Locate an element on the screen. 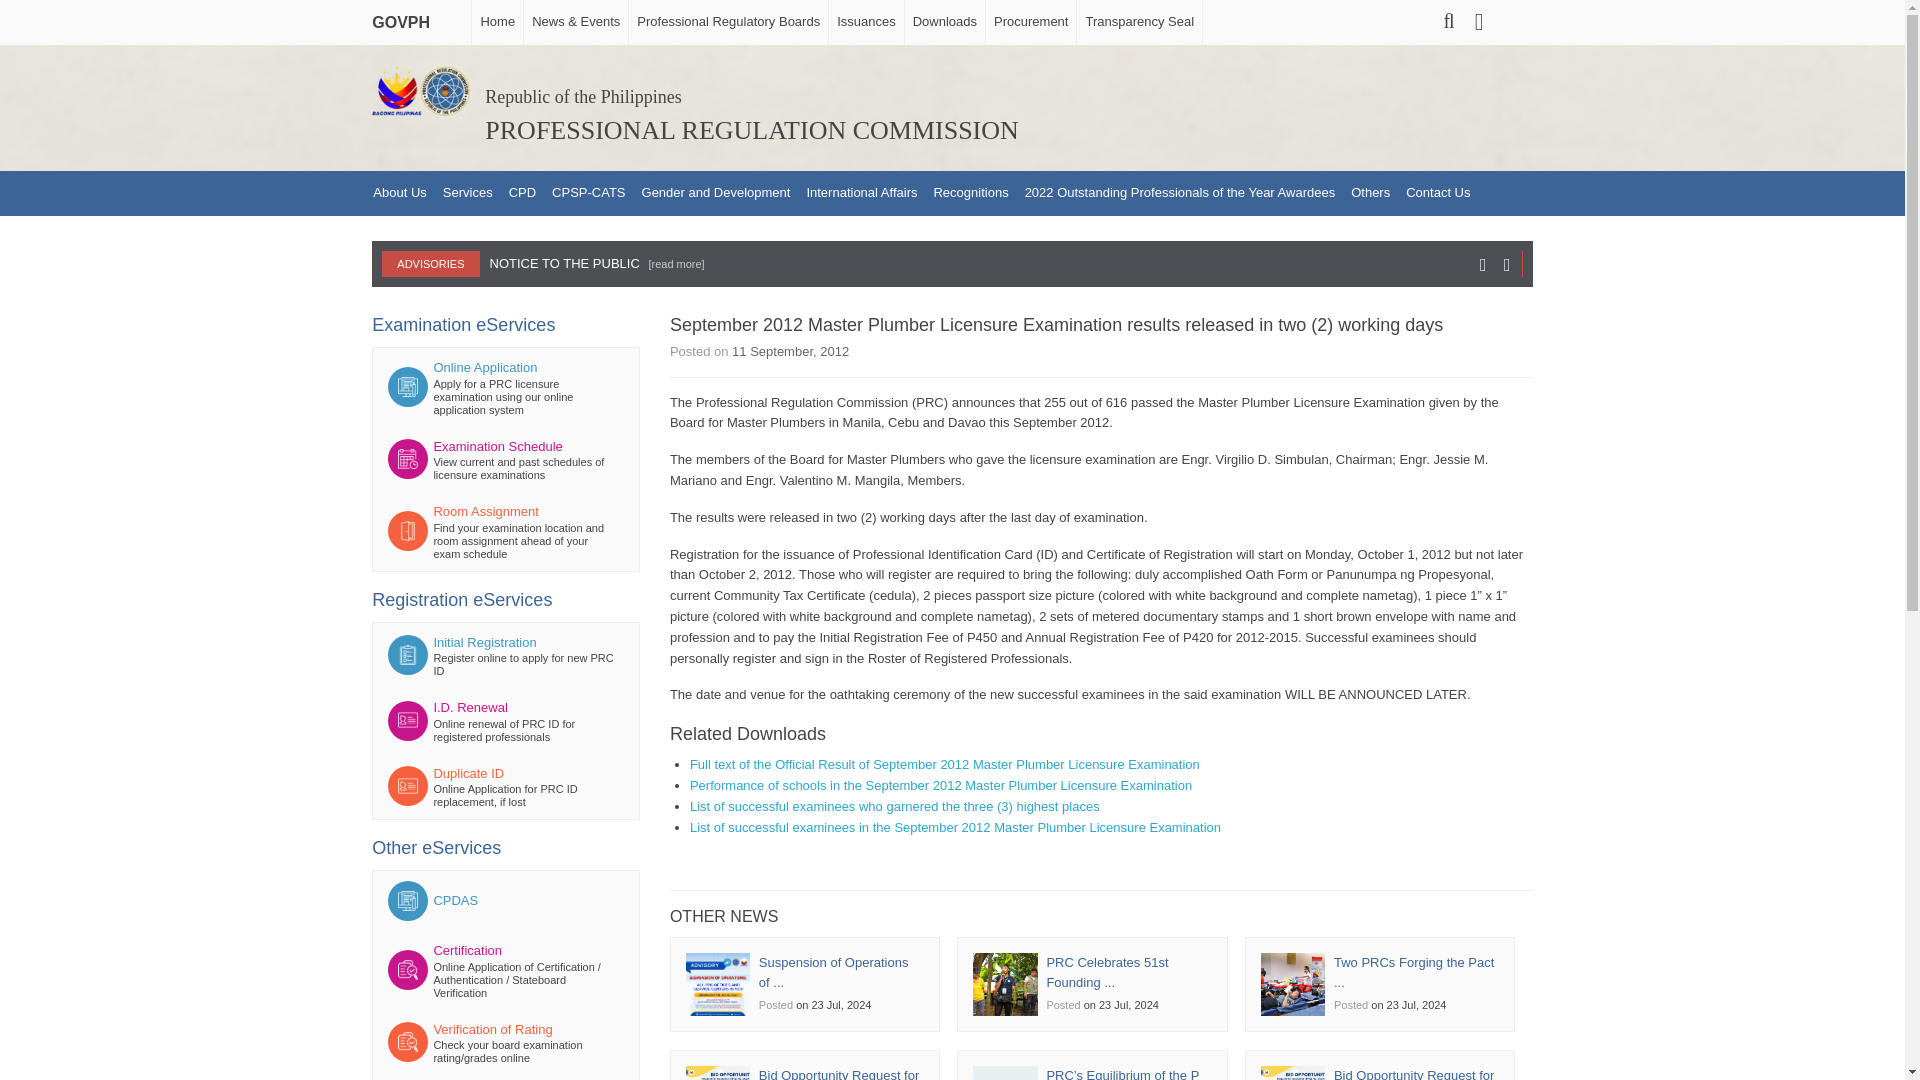 The height and width of the screenshot is (1080, 1920). Issuances is located at coordinates (866, 22).